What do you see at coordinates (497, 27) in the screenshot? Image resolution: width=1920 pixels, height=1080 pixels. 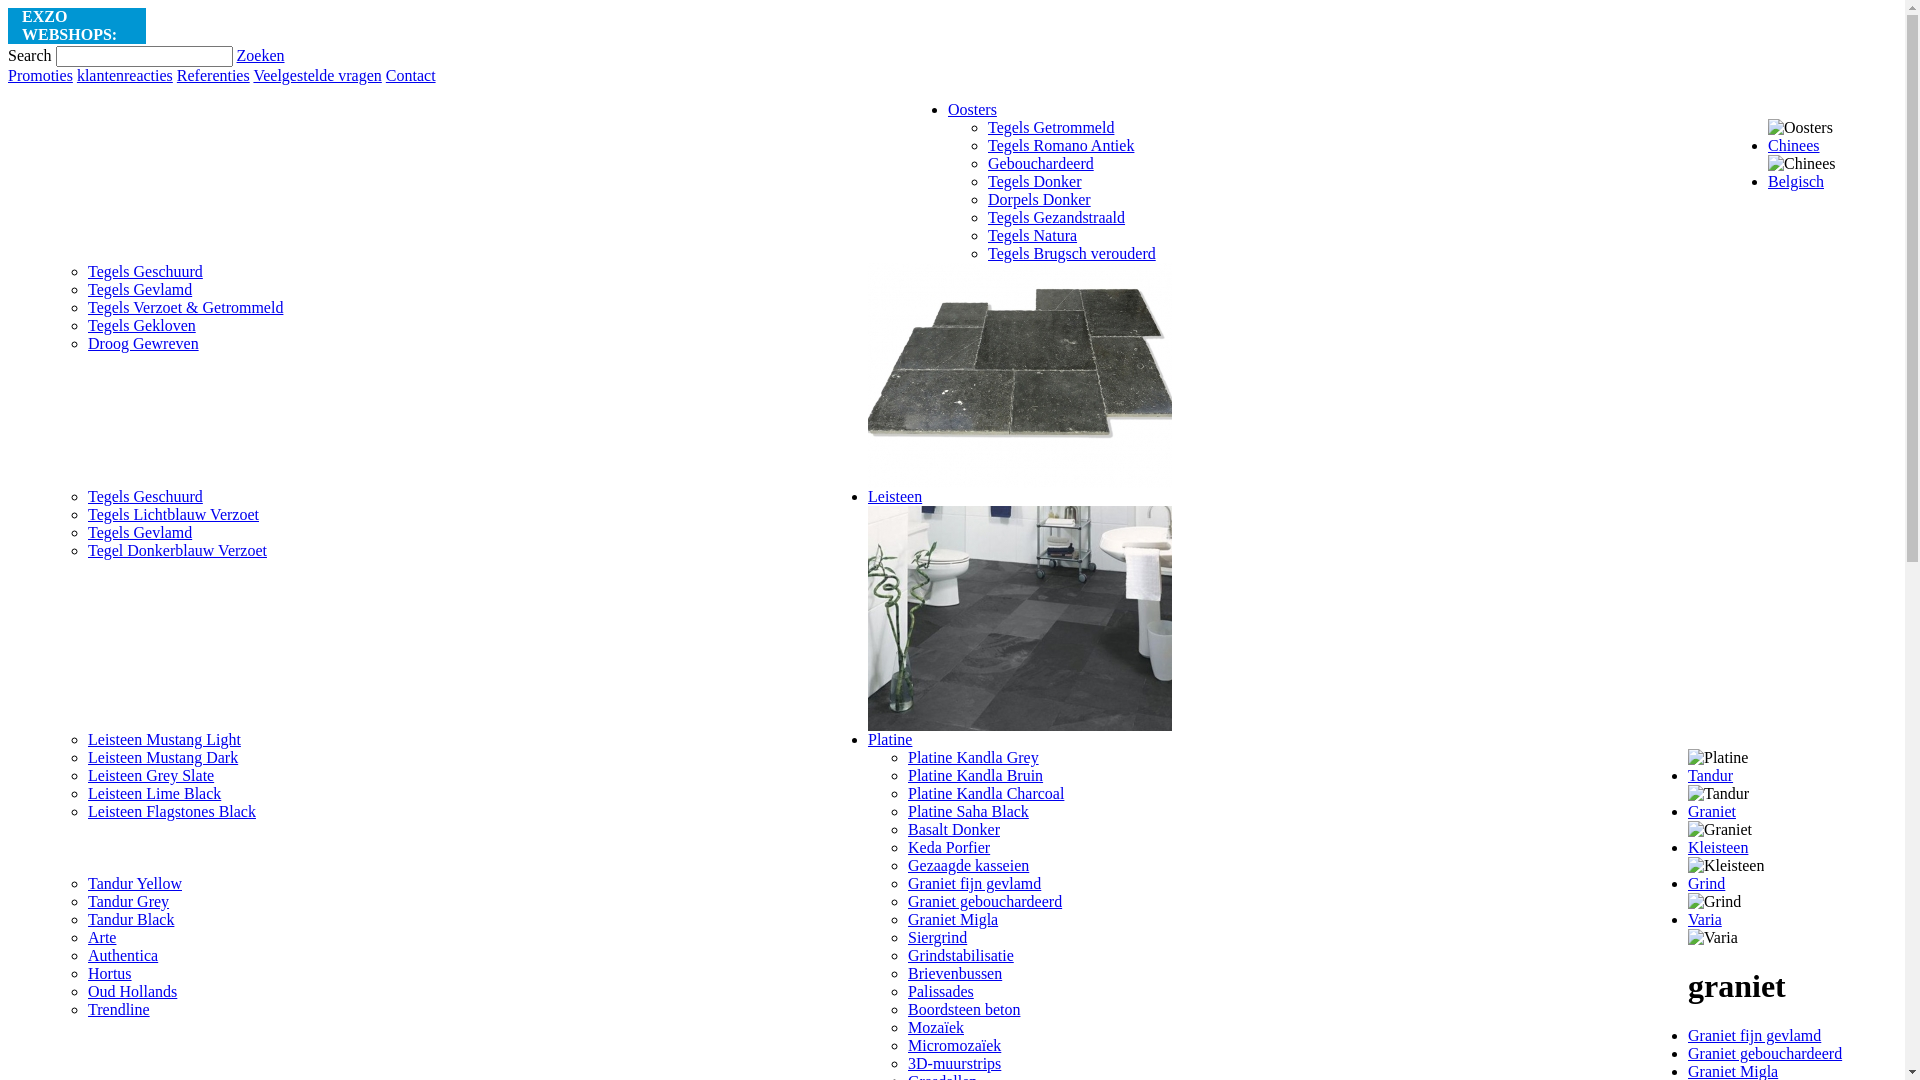 I see `Metaal-Beton` at bounding box center [497, 27].